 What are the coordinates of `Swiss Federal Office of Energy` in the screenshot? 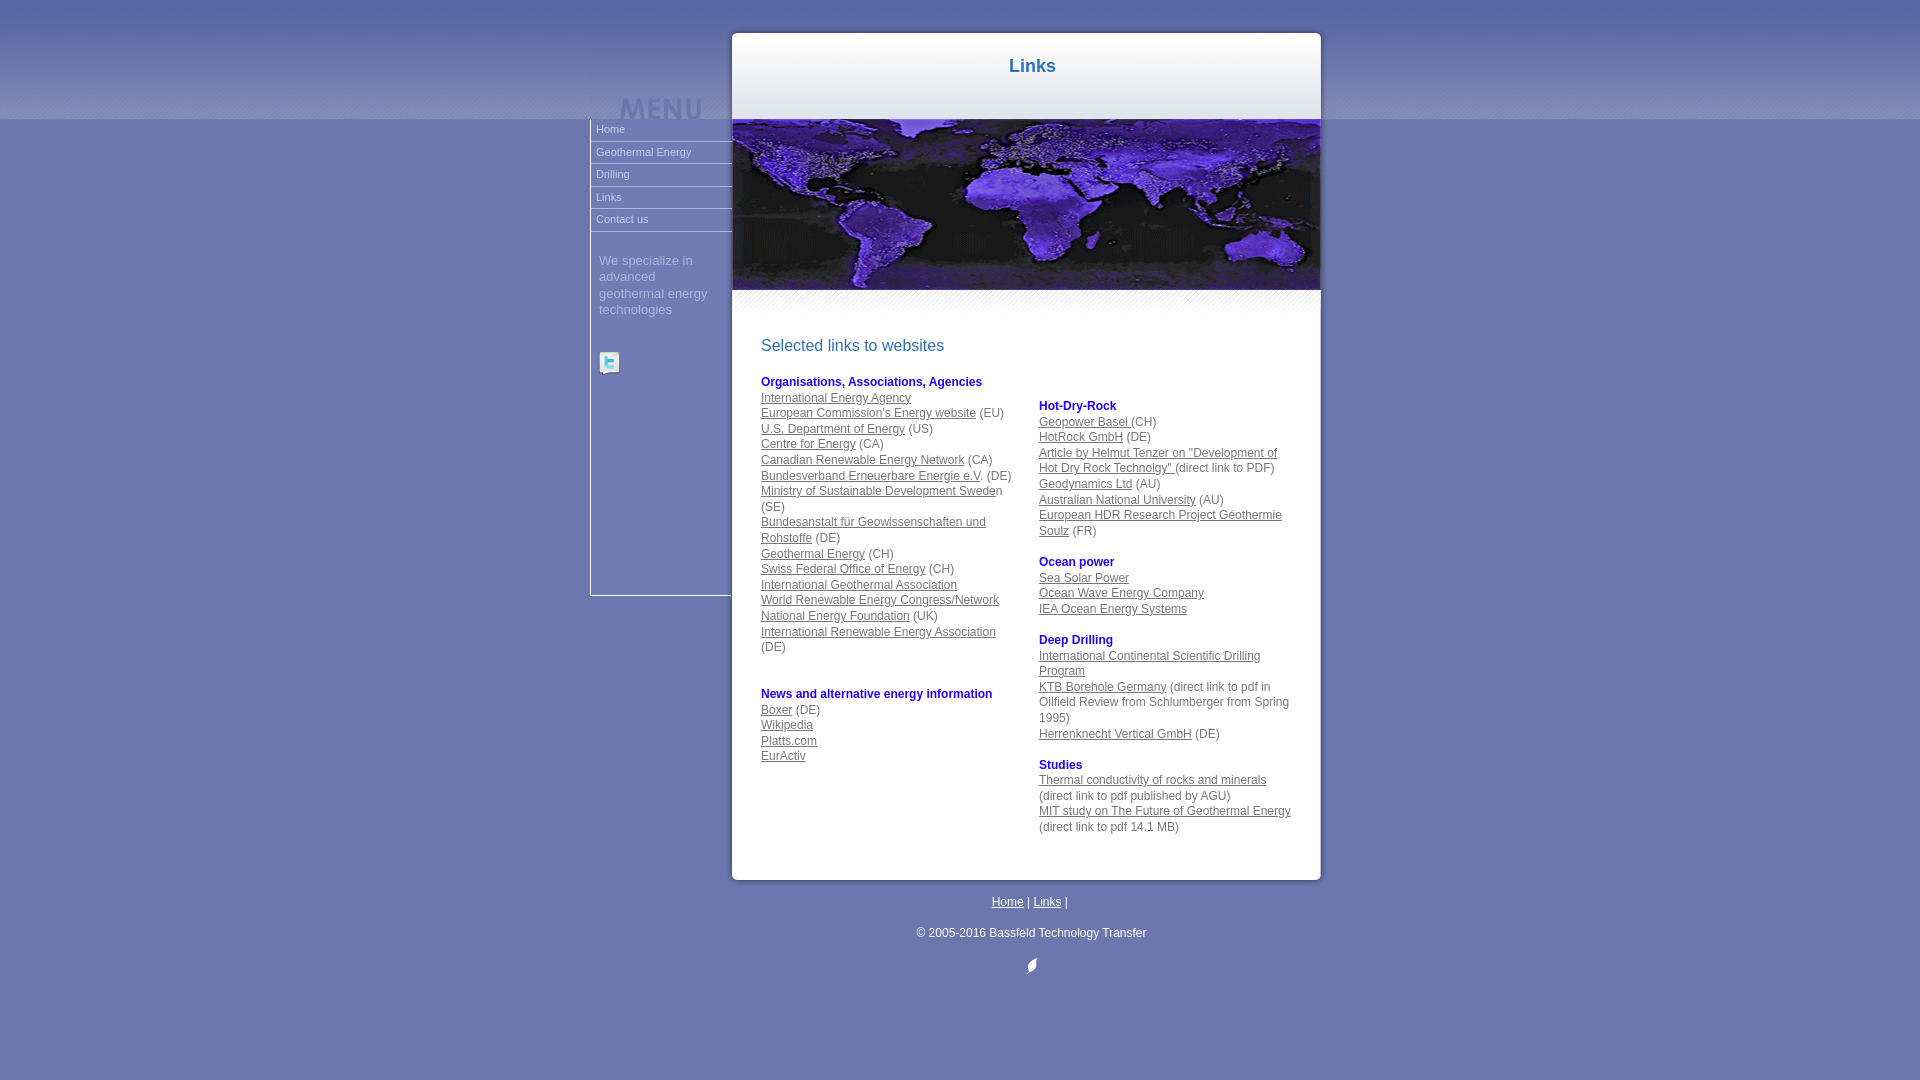 It's located at (844, 569).